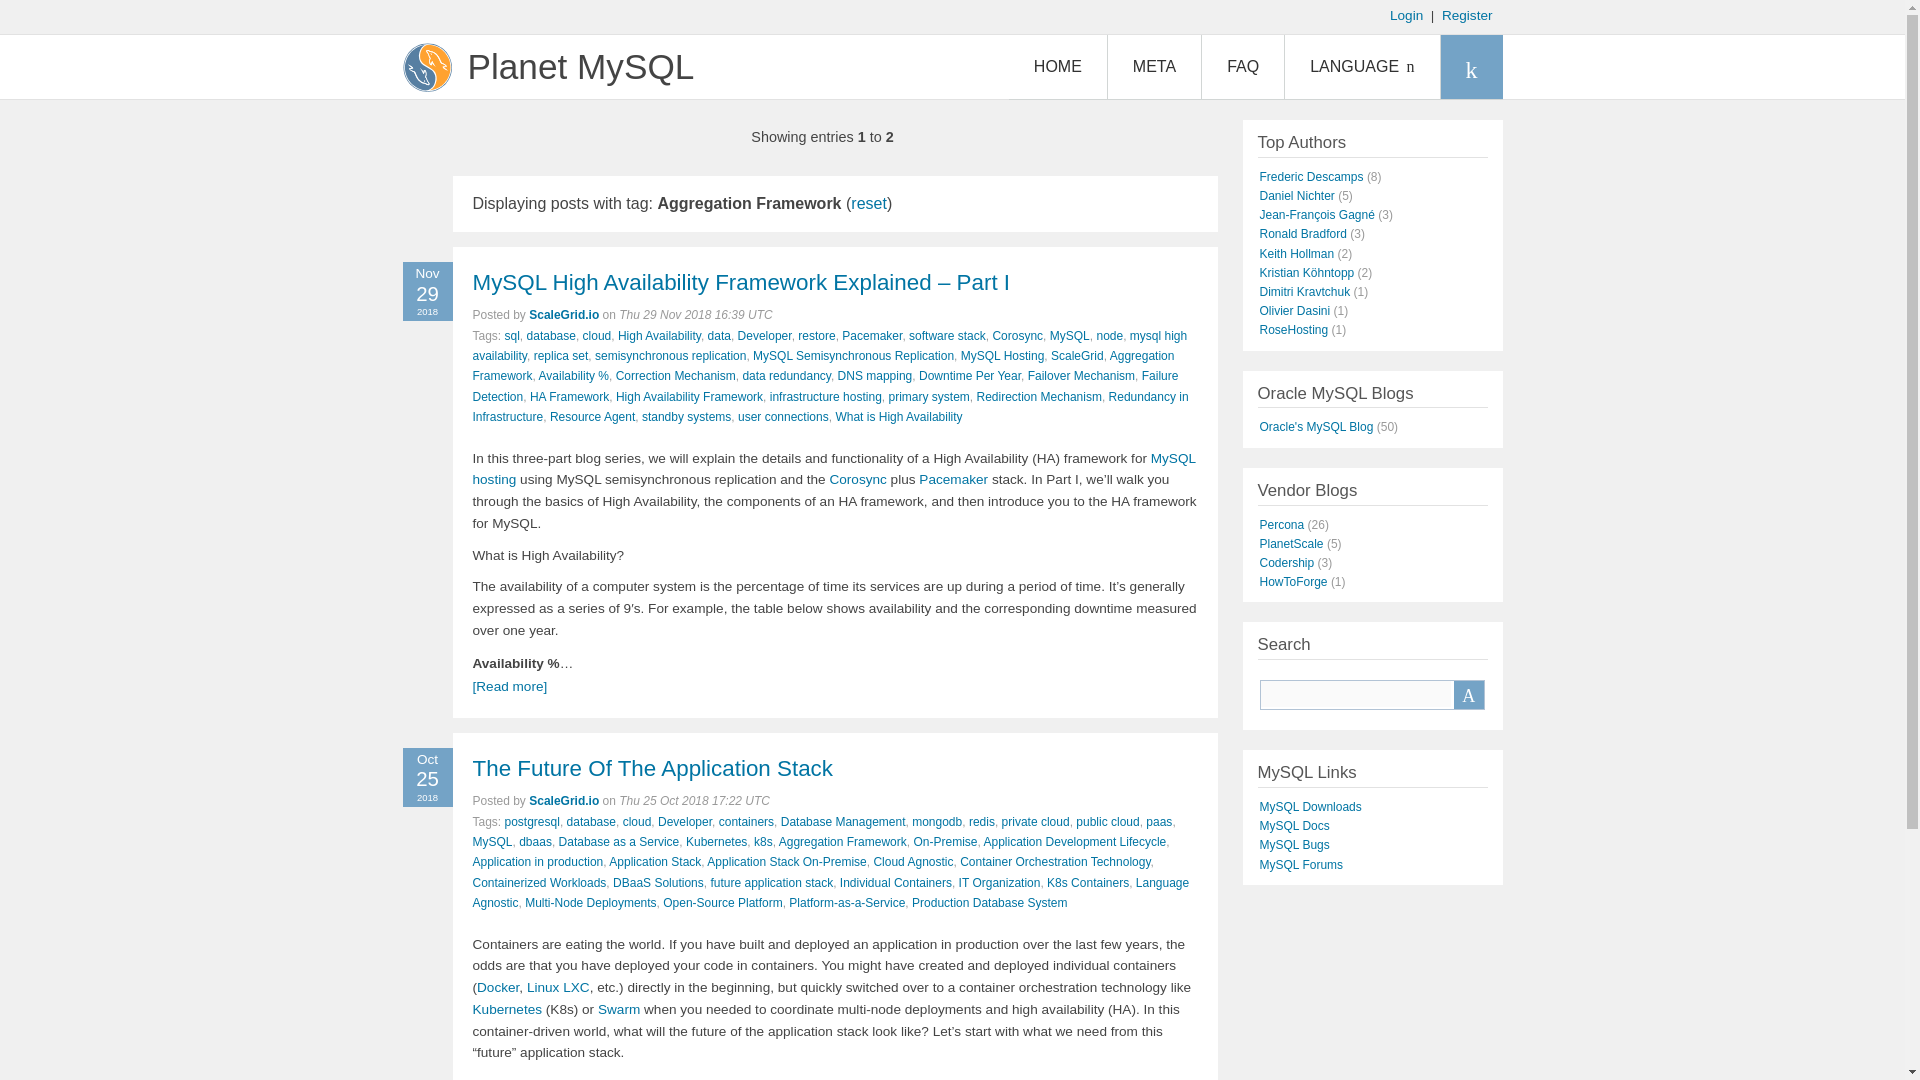  Describe the element at coordinates (1470, 66) in the screenshot. I see `Aggregate feed` at that location.